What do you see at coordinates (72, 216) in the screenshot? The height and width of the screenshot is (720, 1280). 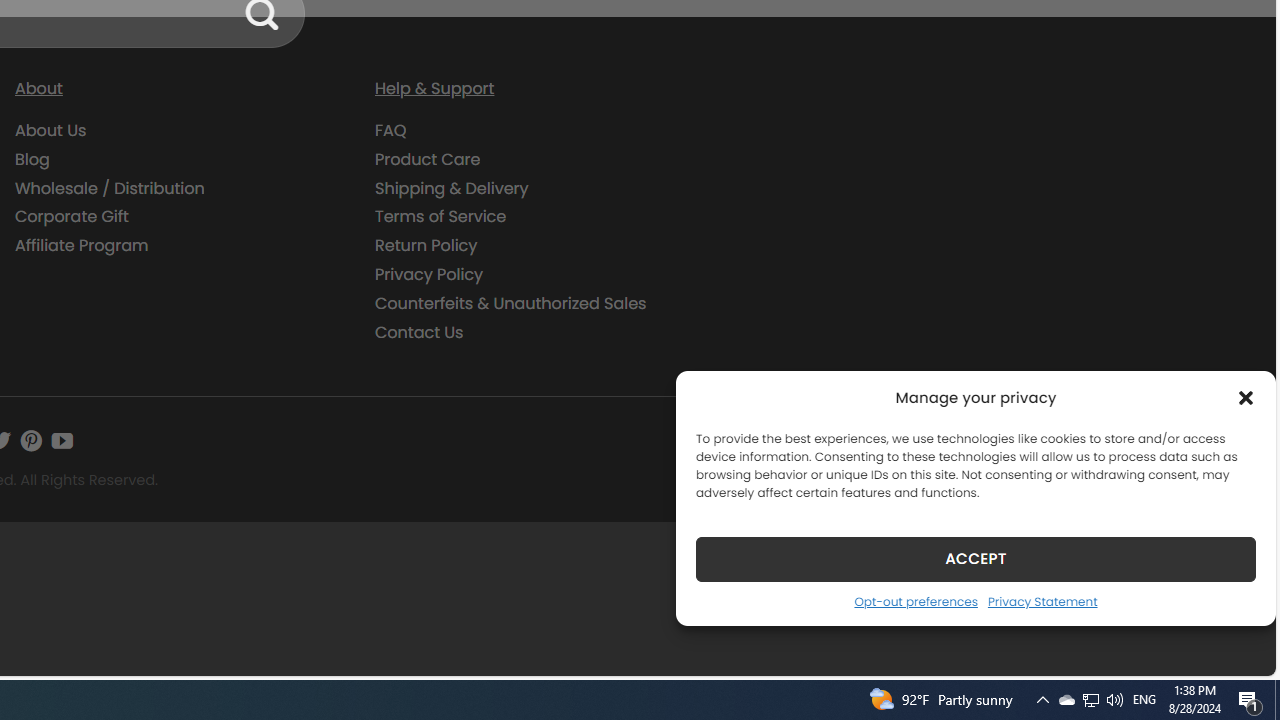 I see `Corporate Gift` at bounding box center [72, 216].